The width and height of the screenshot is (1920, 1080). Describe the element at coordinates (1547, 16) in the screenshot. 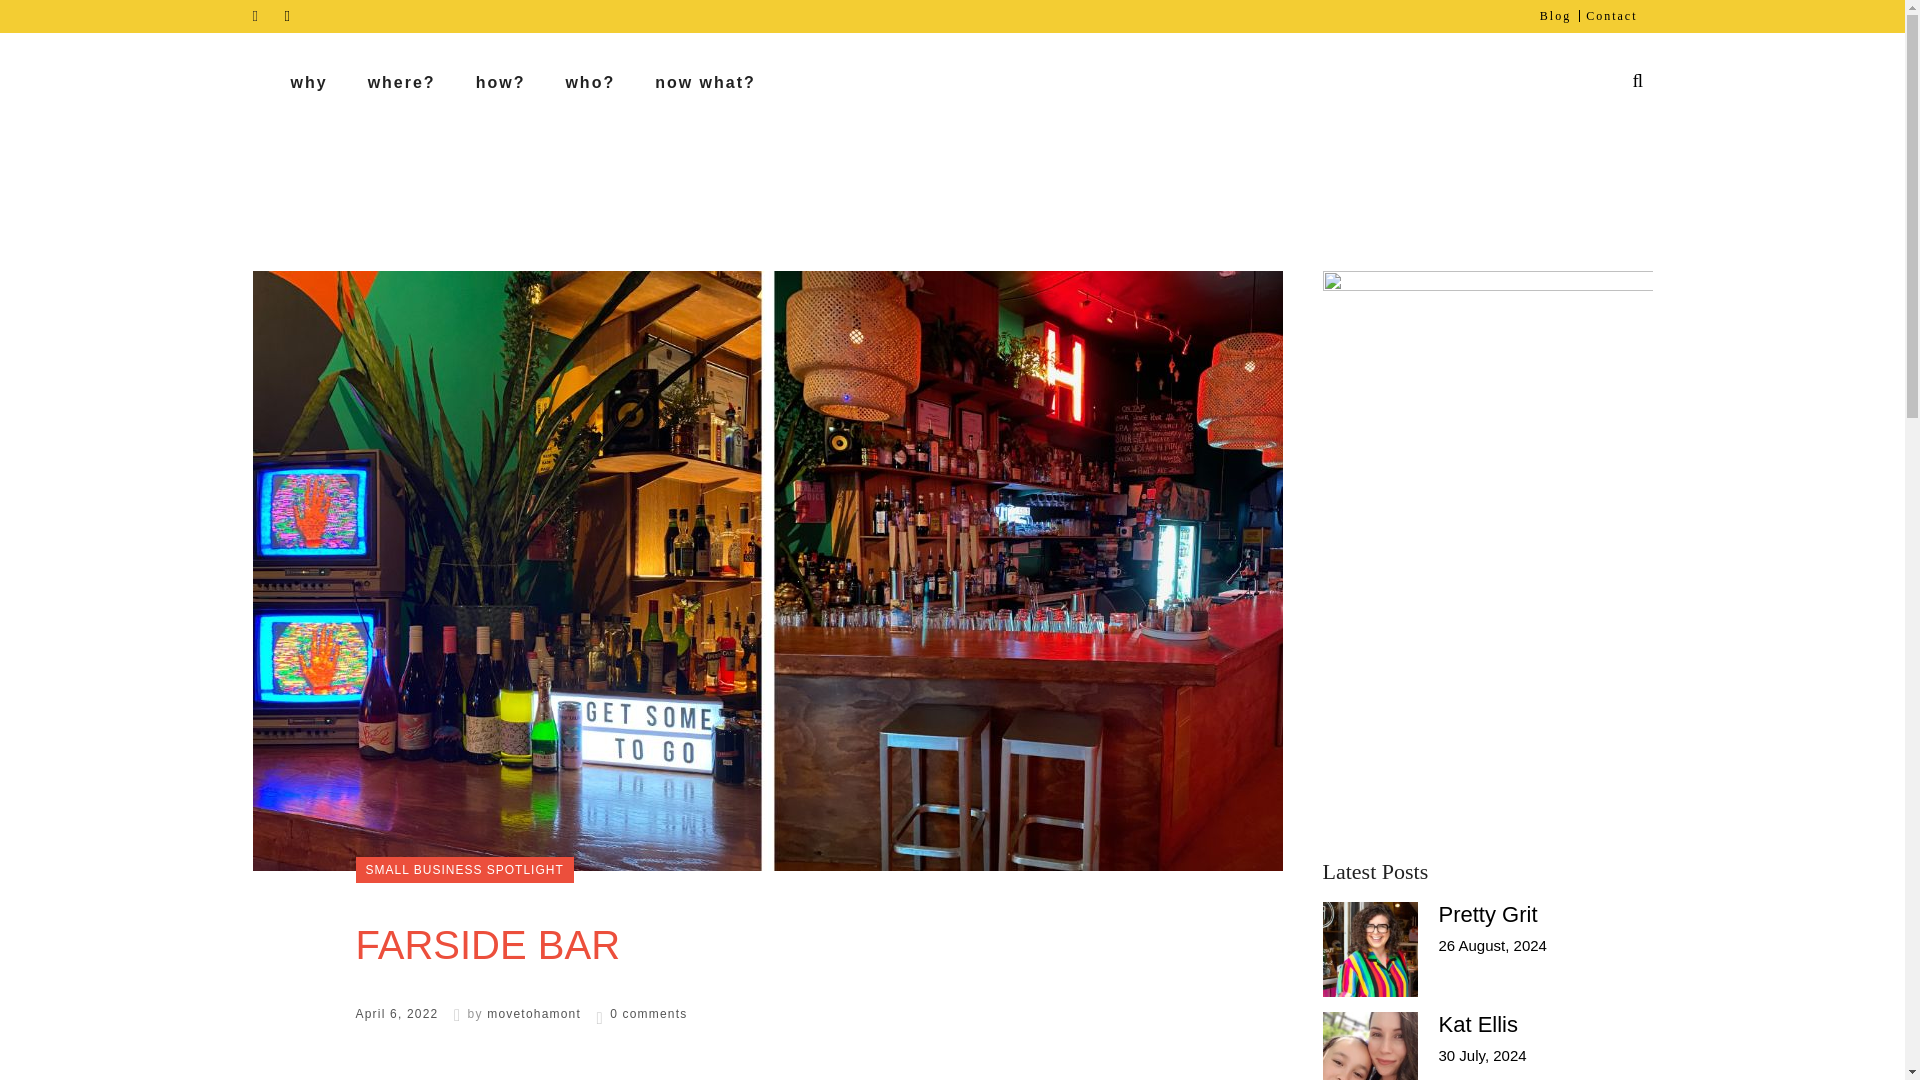

I see `Blog` at that location.